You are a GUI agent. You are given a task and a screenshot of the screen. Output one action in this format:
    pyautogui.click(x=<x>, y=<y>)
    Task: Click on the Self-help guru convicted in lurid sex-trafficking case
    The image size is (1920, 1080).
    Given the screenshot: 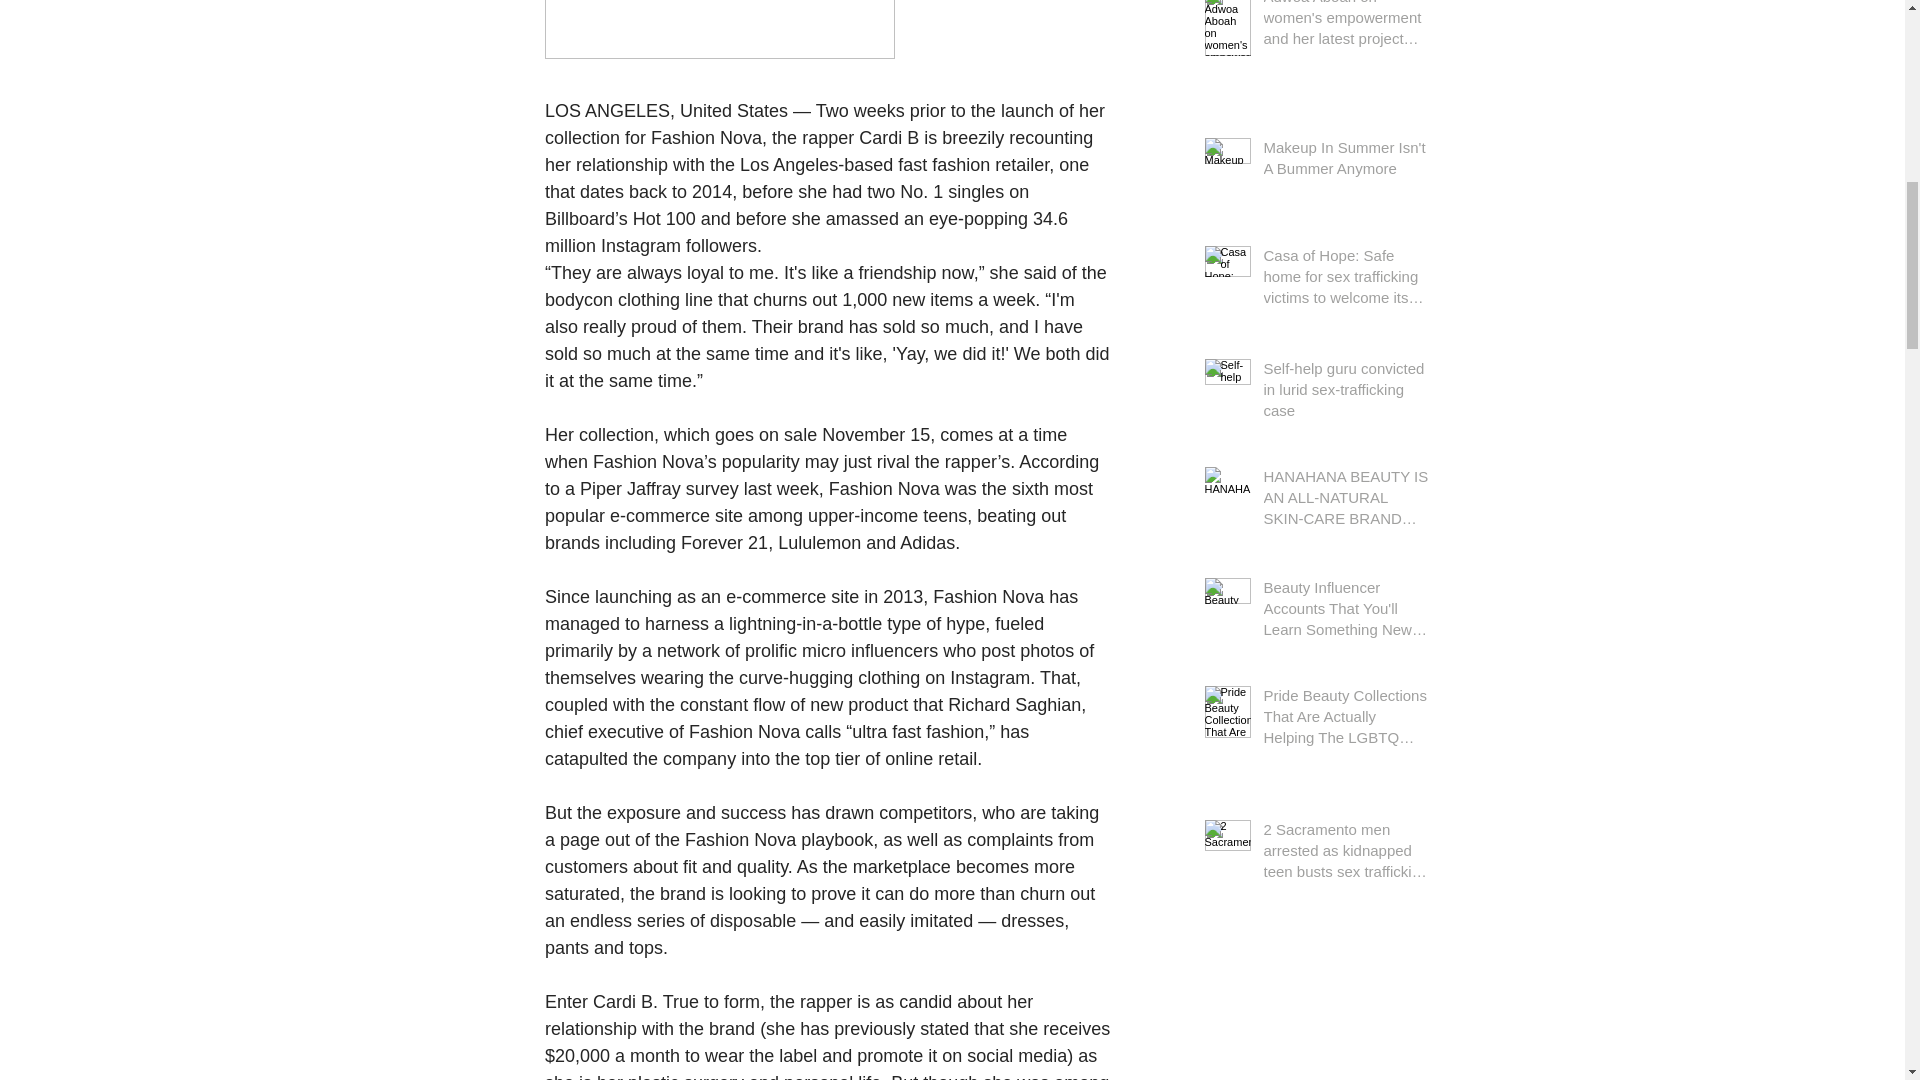 What is the action you would take?
    pyautogui.click(x=1346, y=392)
    